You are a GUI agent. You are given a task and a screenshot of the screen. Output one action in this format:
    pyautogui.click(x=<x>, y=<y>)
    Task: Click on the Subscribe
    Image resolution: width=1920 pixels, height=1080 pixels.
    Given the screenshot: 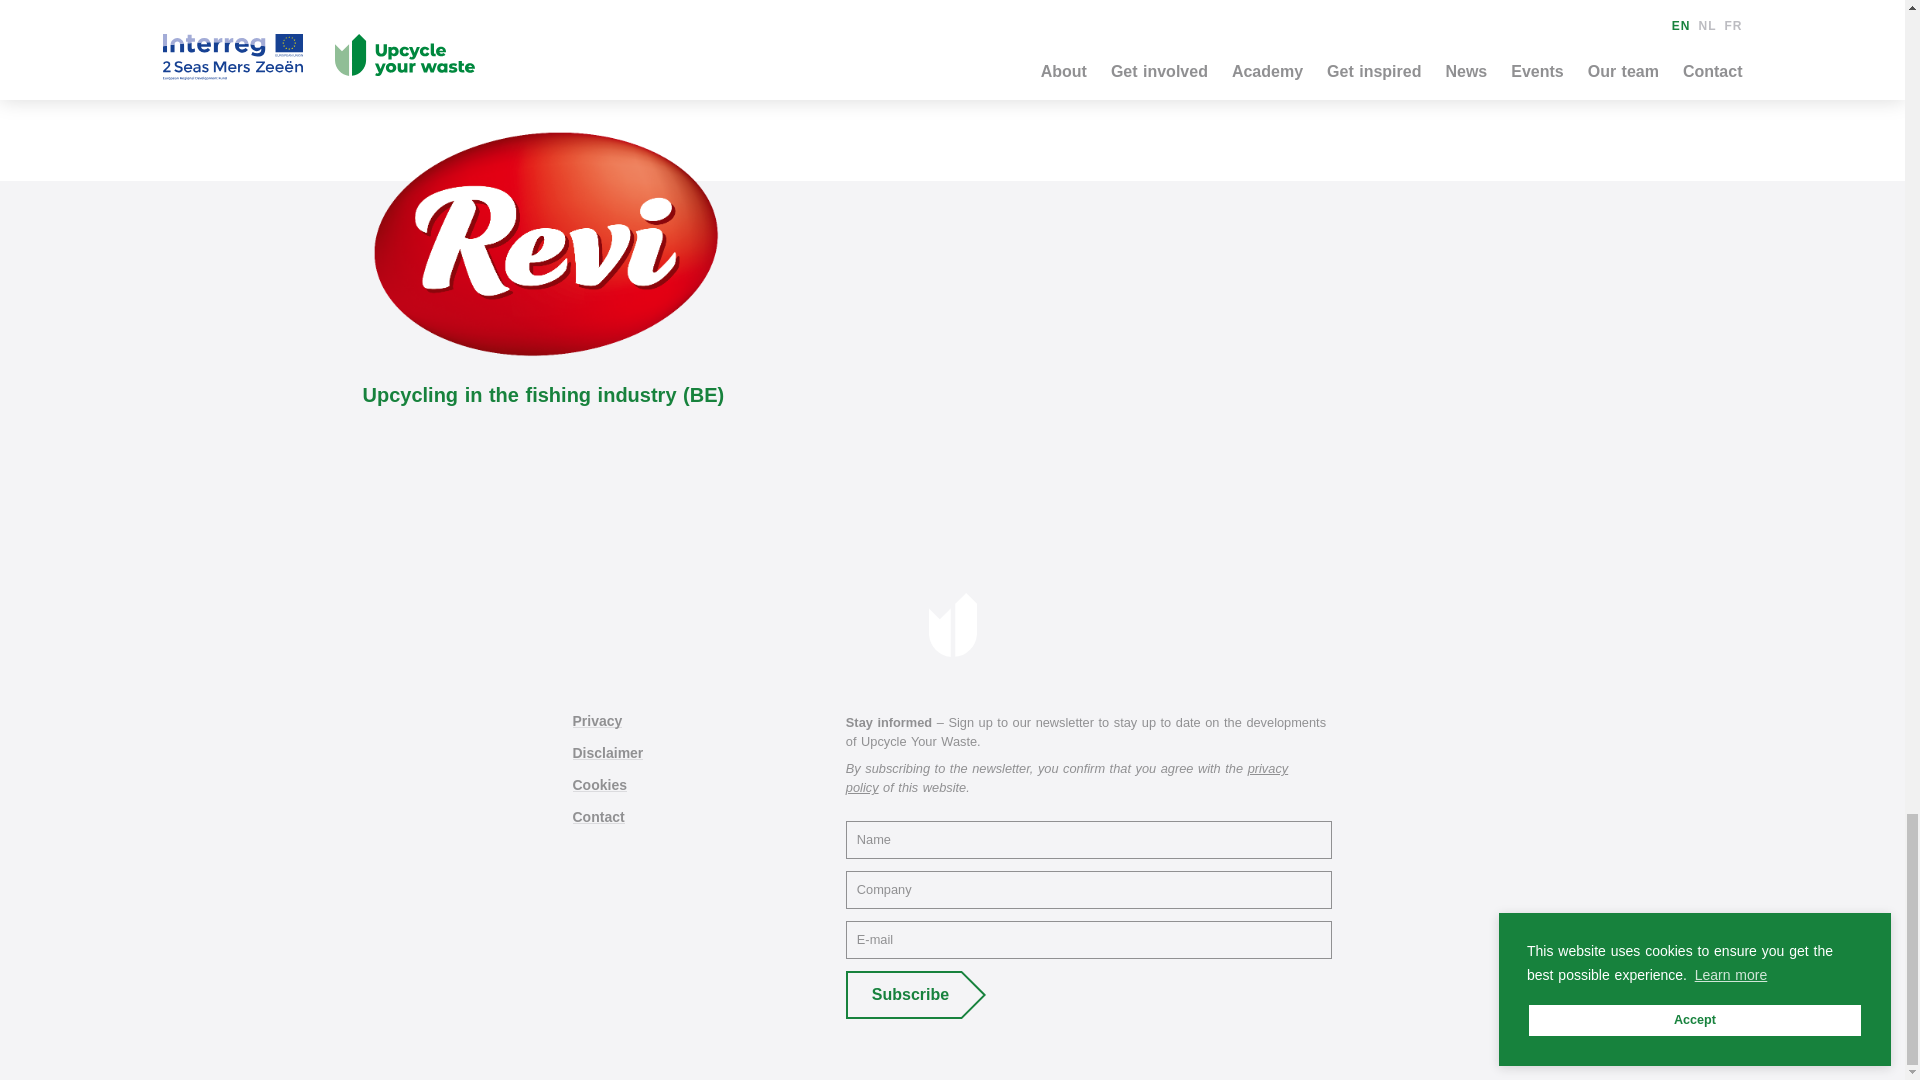 What is the action you would take?
    pyautogui.click(x=904, y=994)
    